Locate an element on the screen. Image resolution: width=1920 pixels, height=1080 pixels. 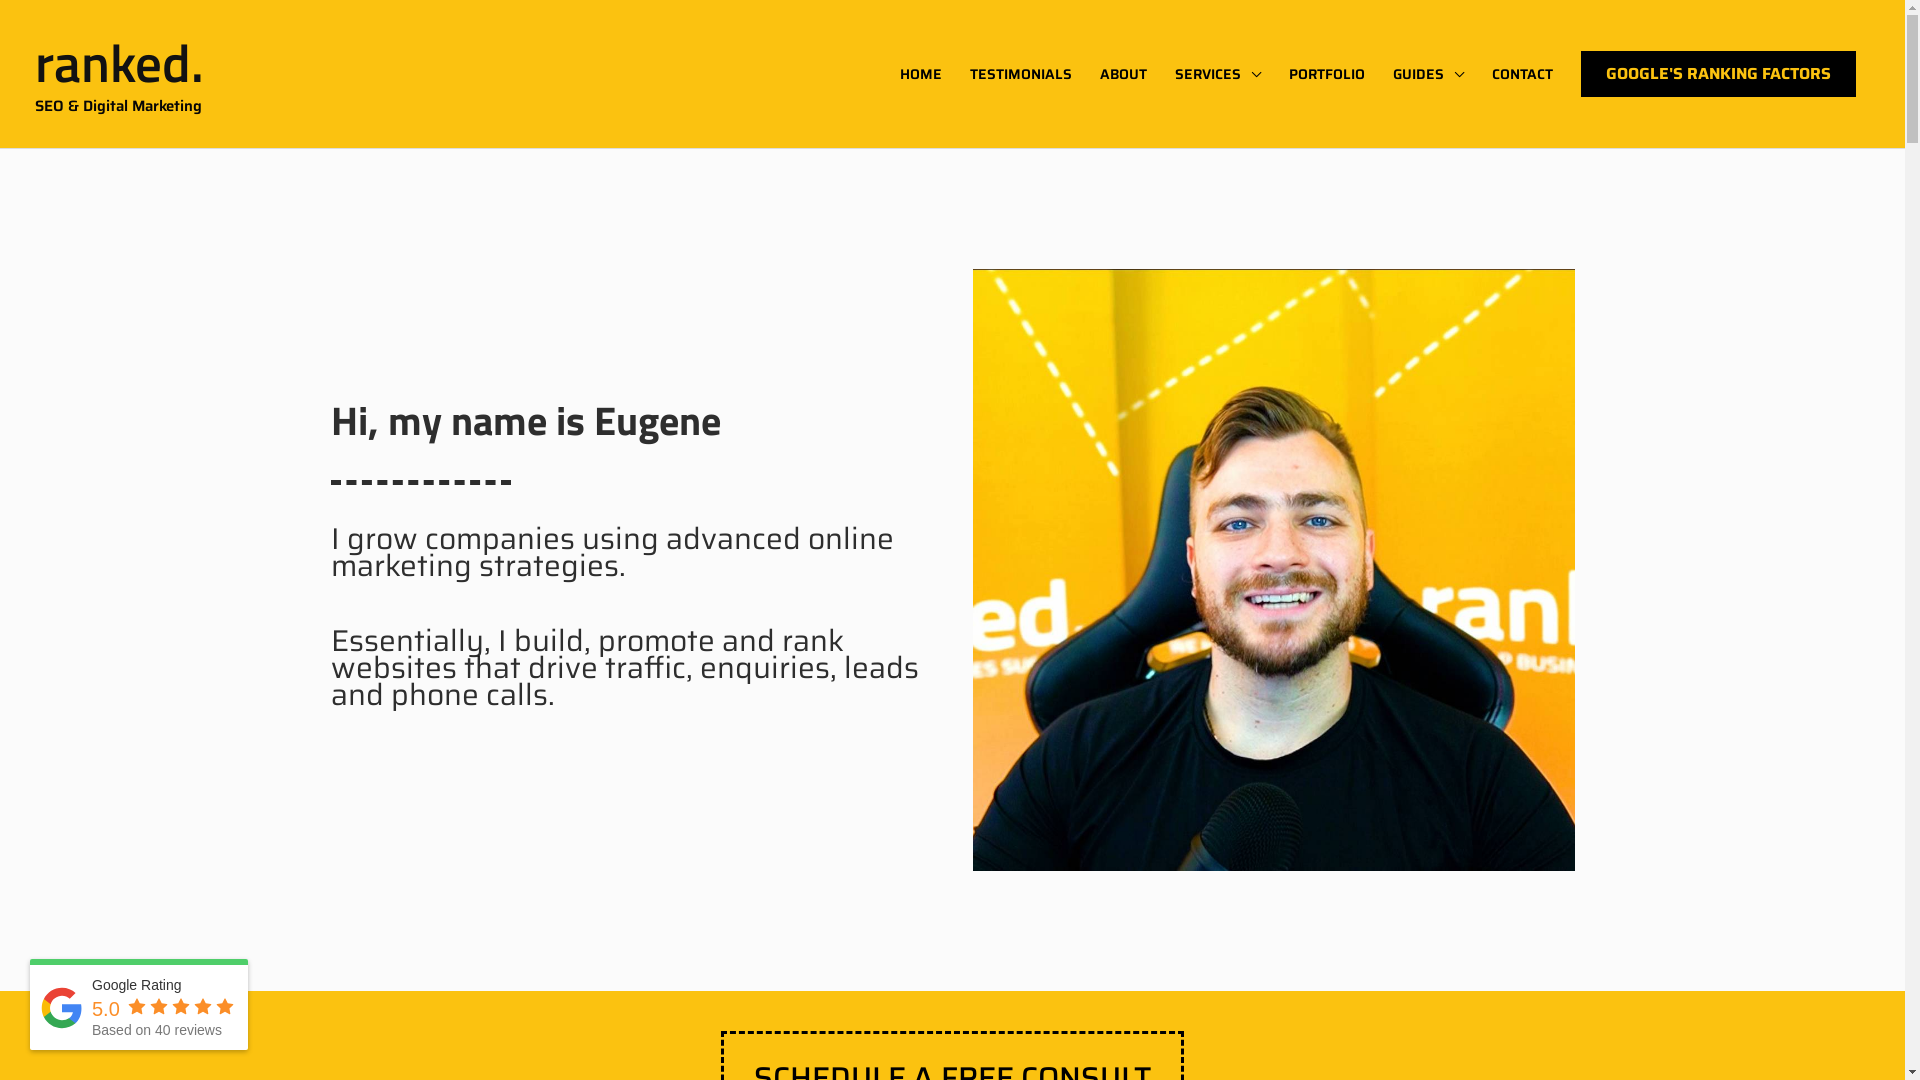
SERVICES is located at coordinates (1218, 74).